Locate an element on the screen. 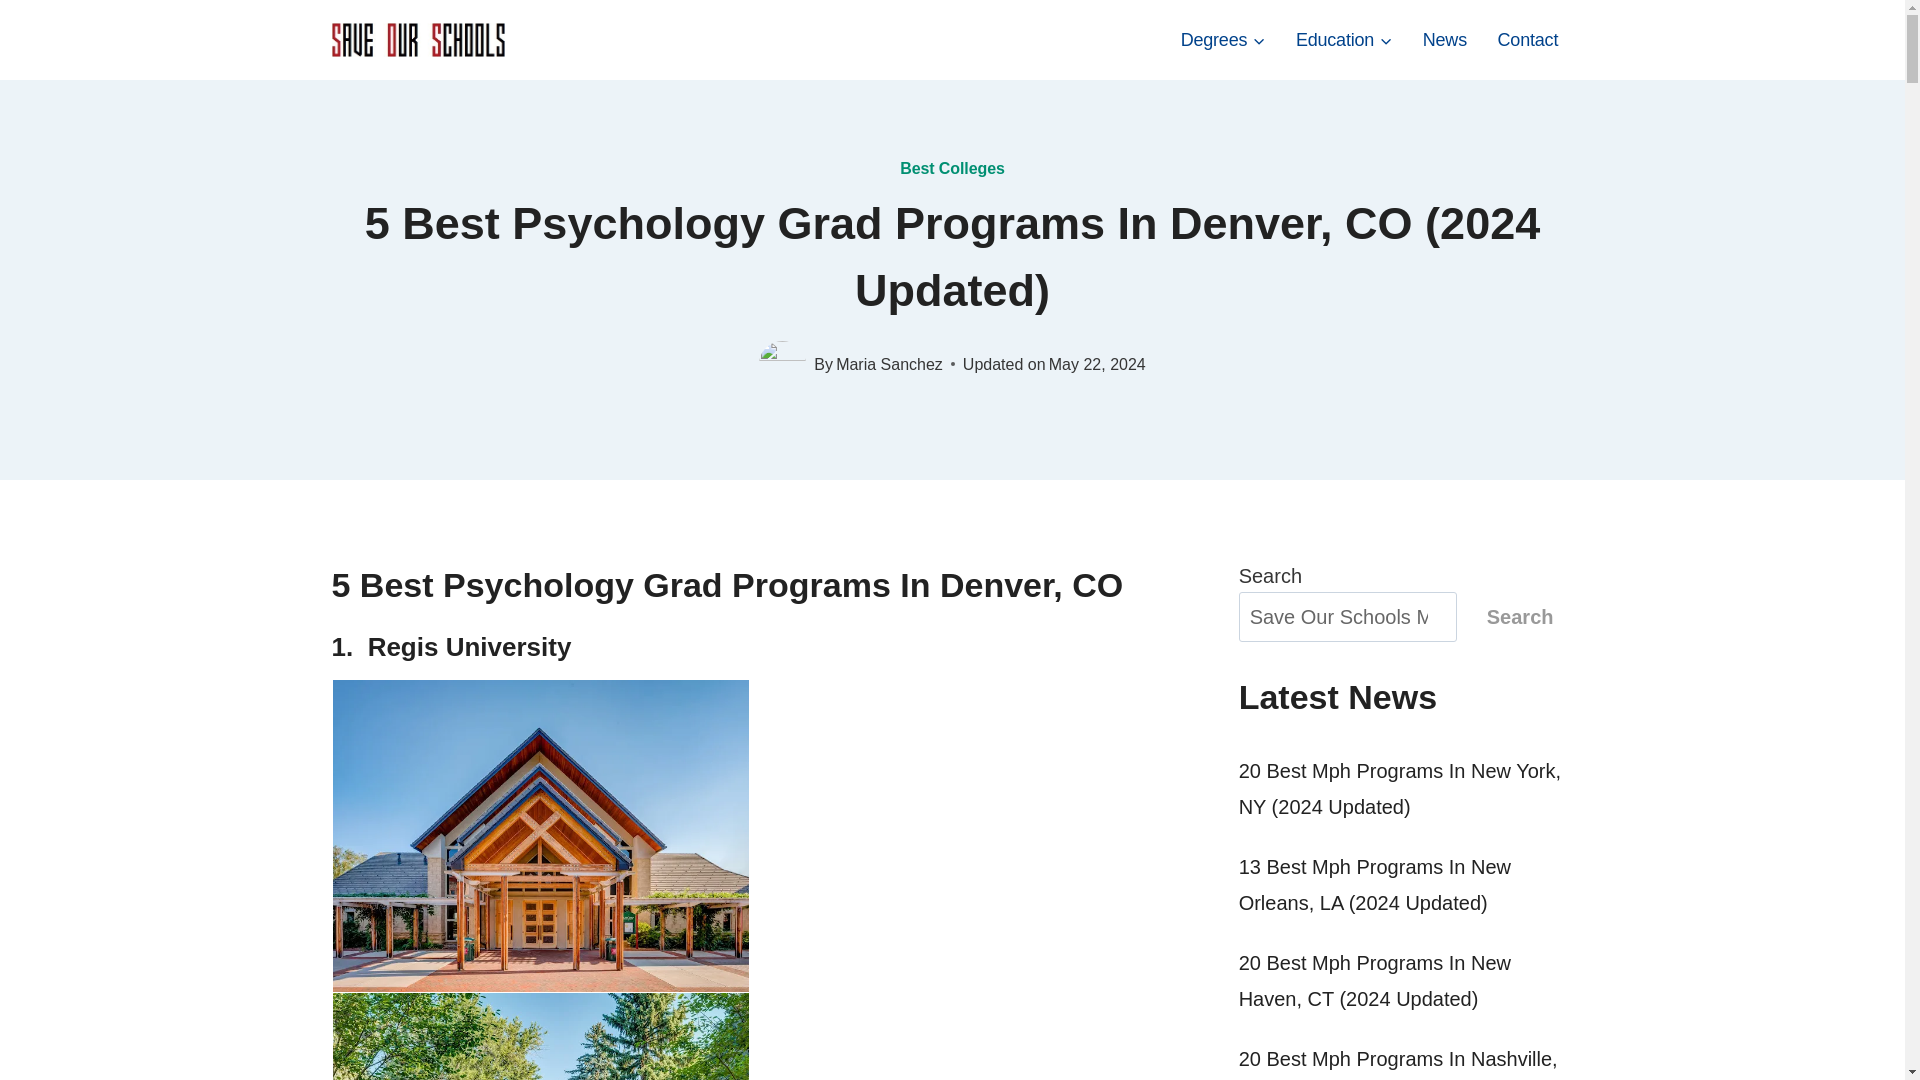  News is located at coordinates (1444, 40).